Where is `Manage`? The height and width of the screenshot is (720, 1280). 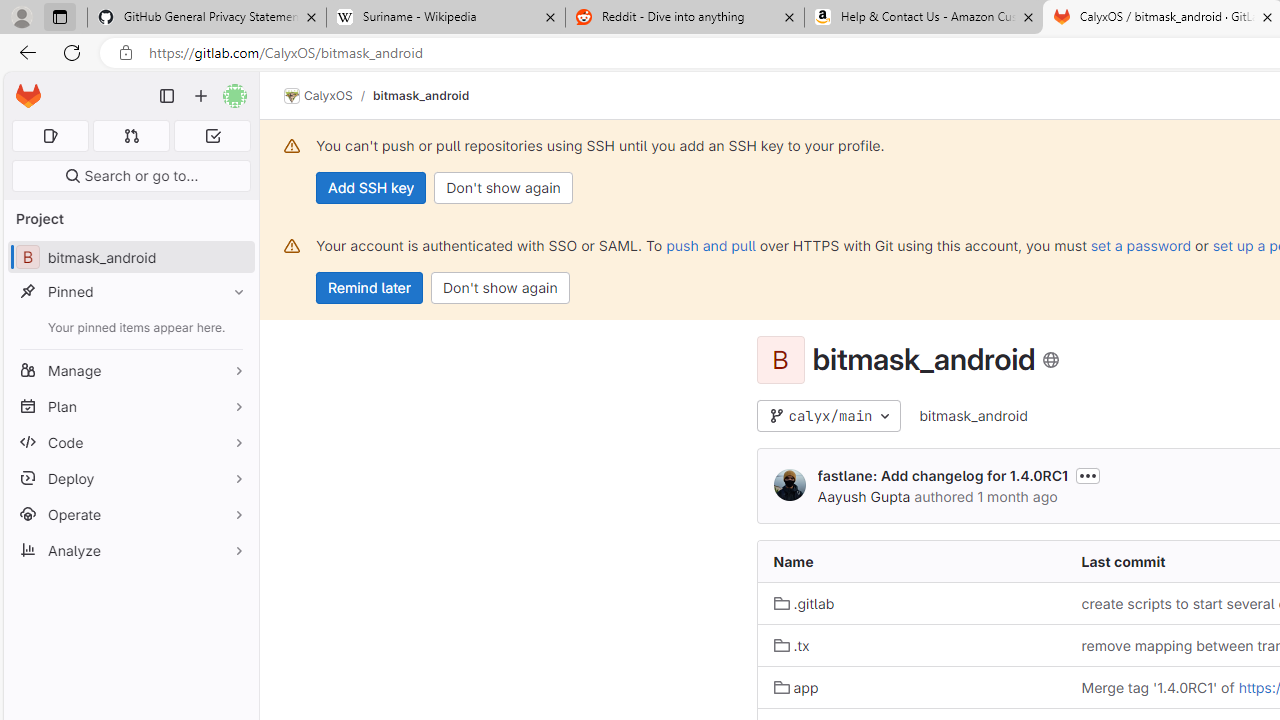 Manage is located at coordinates (130, 370).